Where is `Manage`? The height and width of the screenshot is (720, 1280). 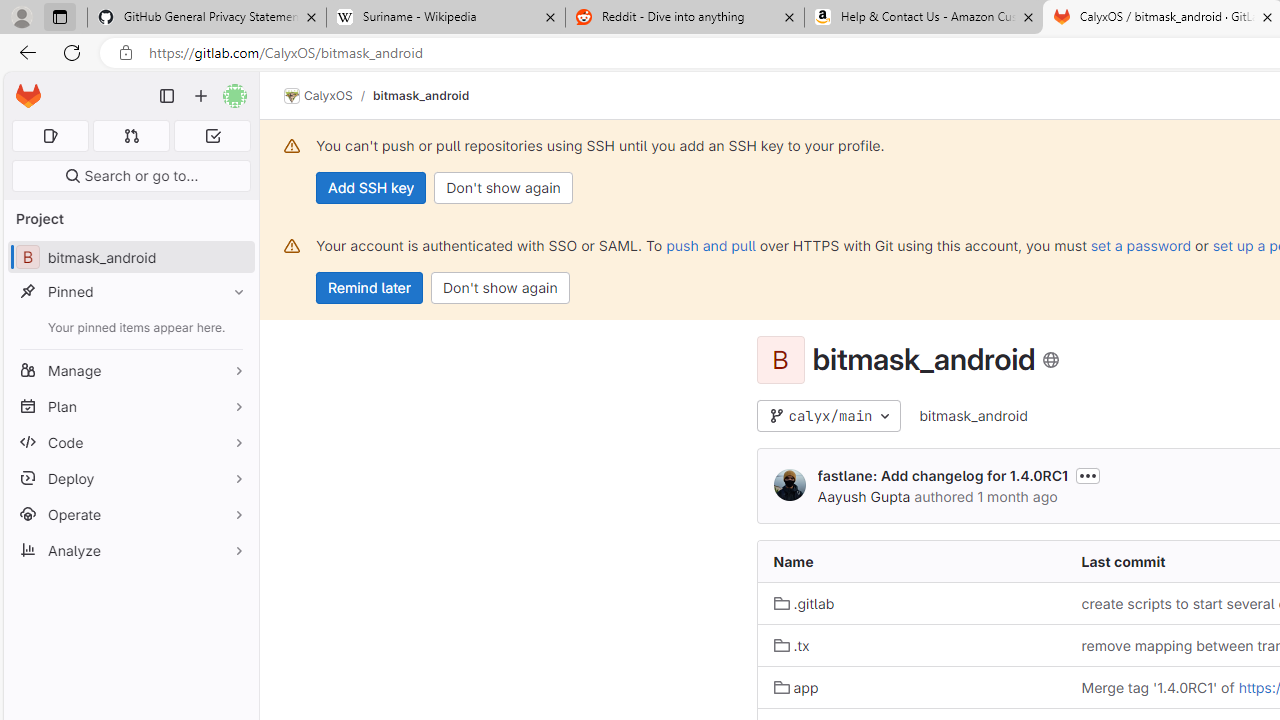 Manage is located at coordinates (130, 370).